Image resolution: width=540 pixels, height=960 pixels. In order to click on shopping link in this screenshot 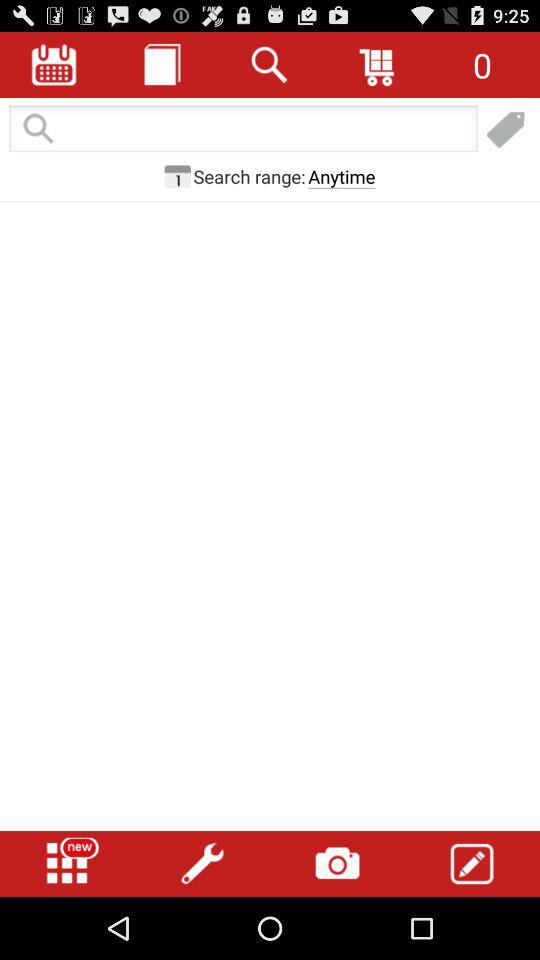, I will do `click(506, 130)`.